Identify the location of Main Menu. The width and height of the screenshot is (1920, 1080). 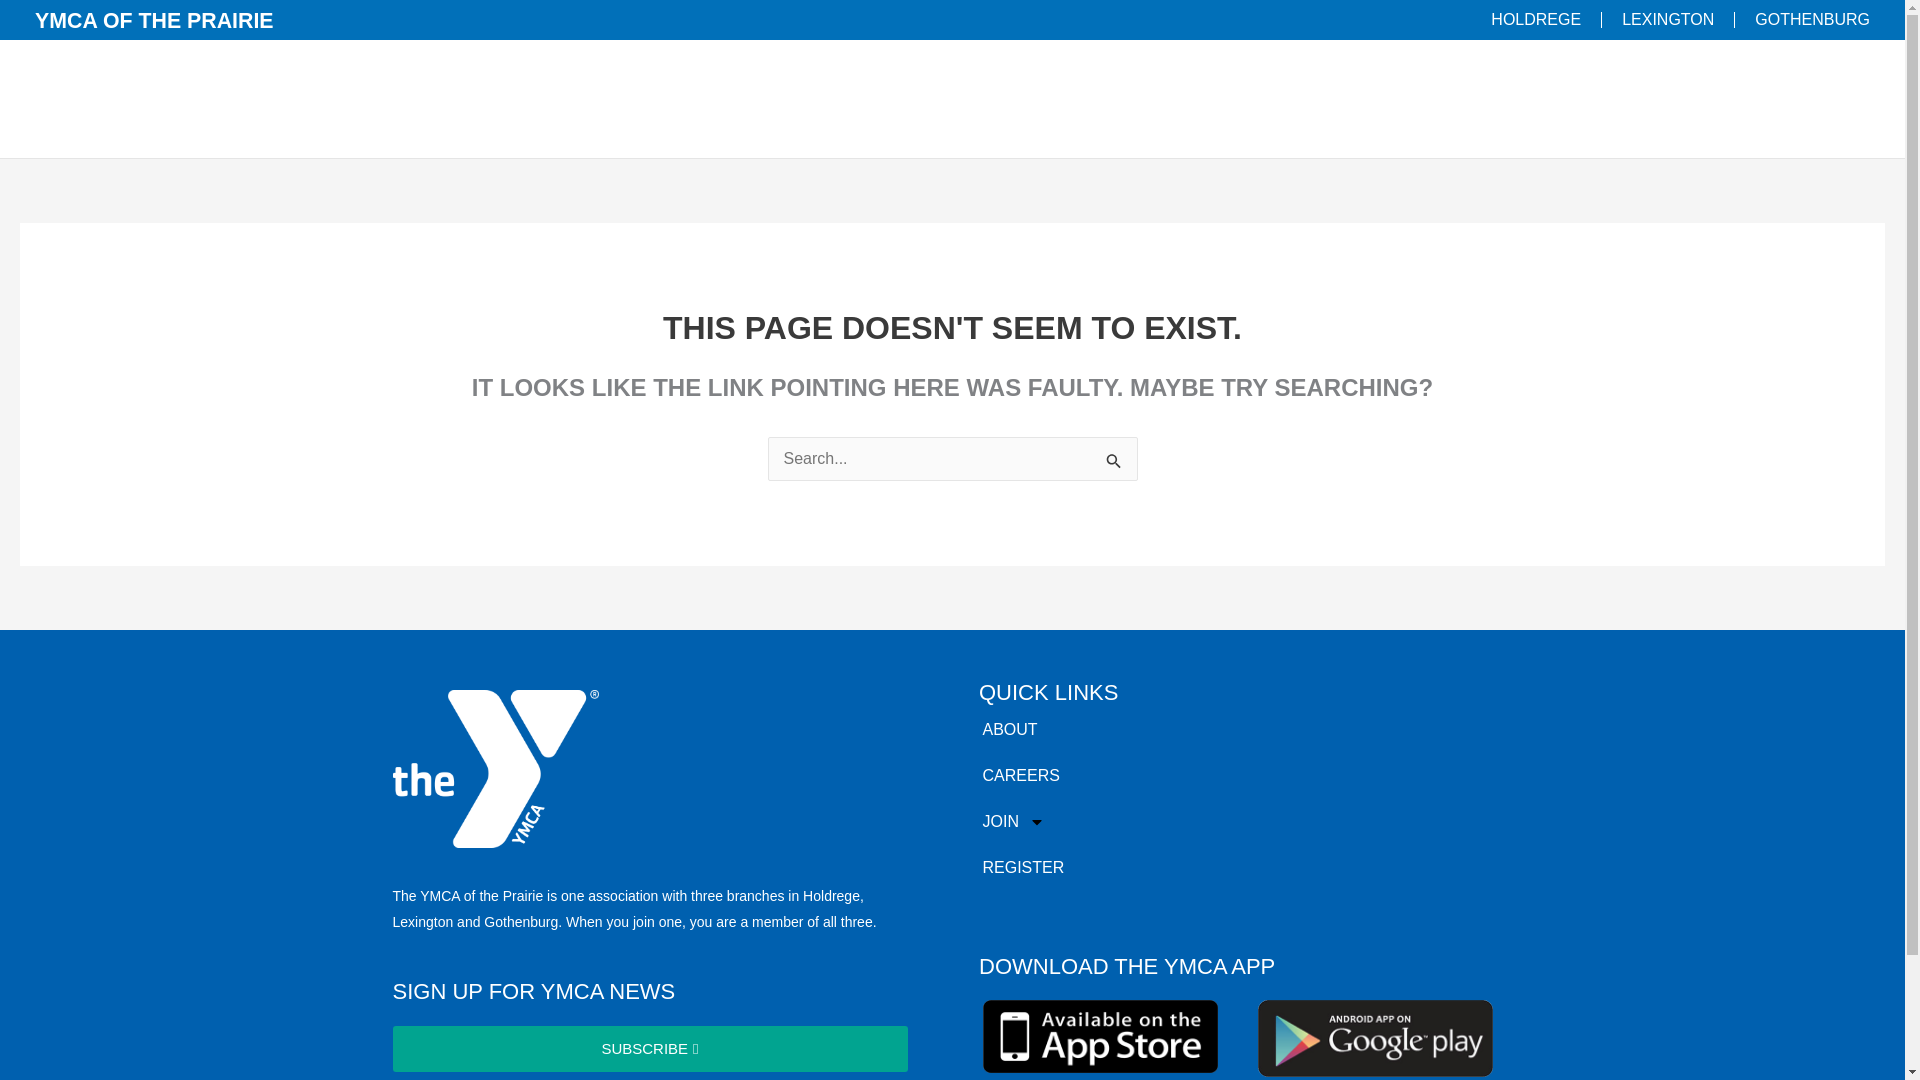
(1845, 99).